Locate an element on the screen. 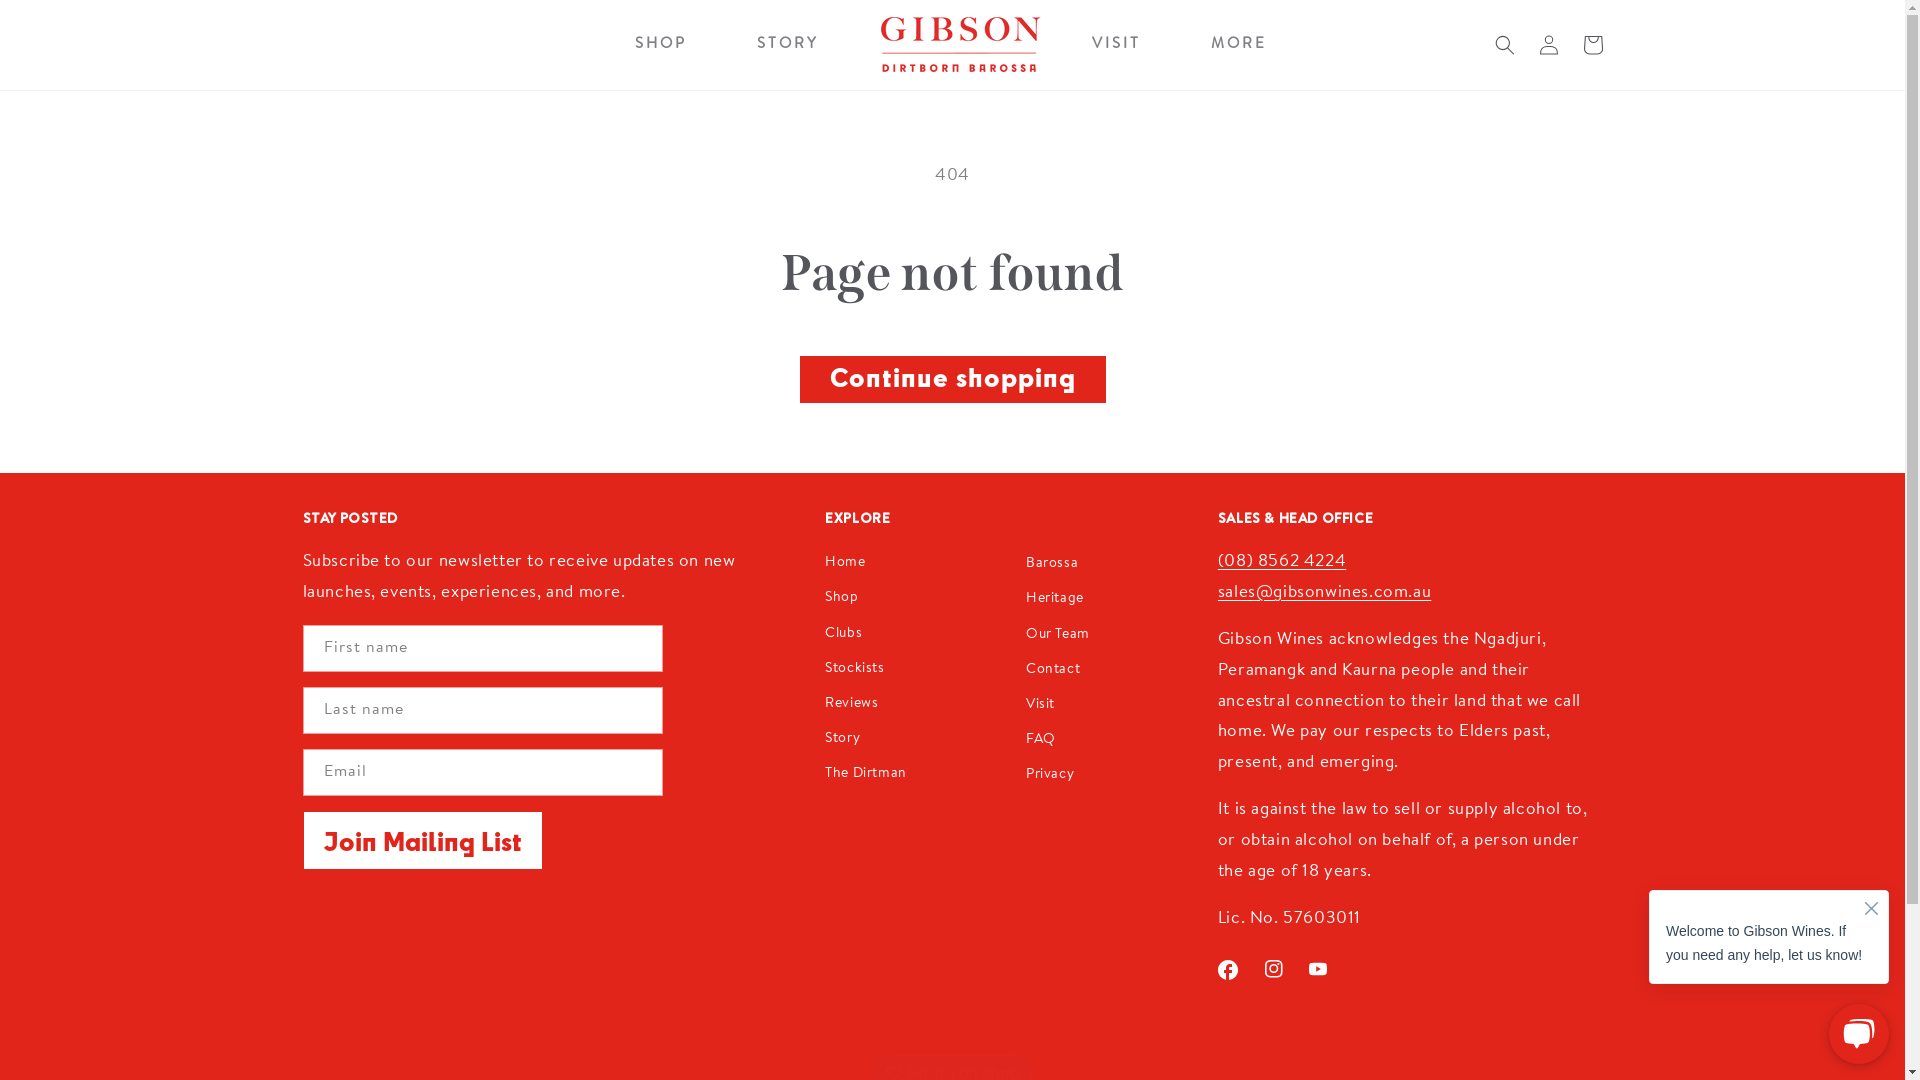  Privacy is located at coordinates (1050, 776).